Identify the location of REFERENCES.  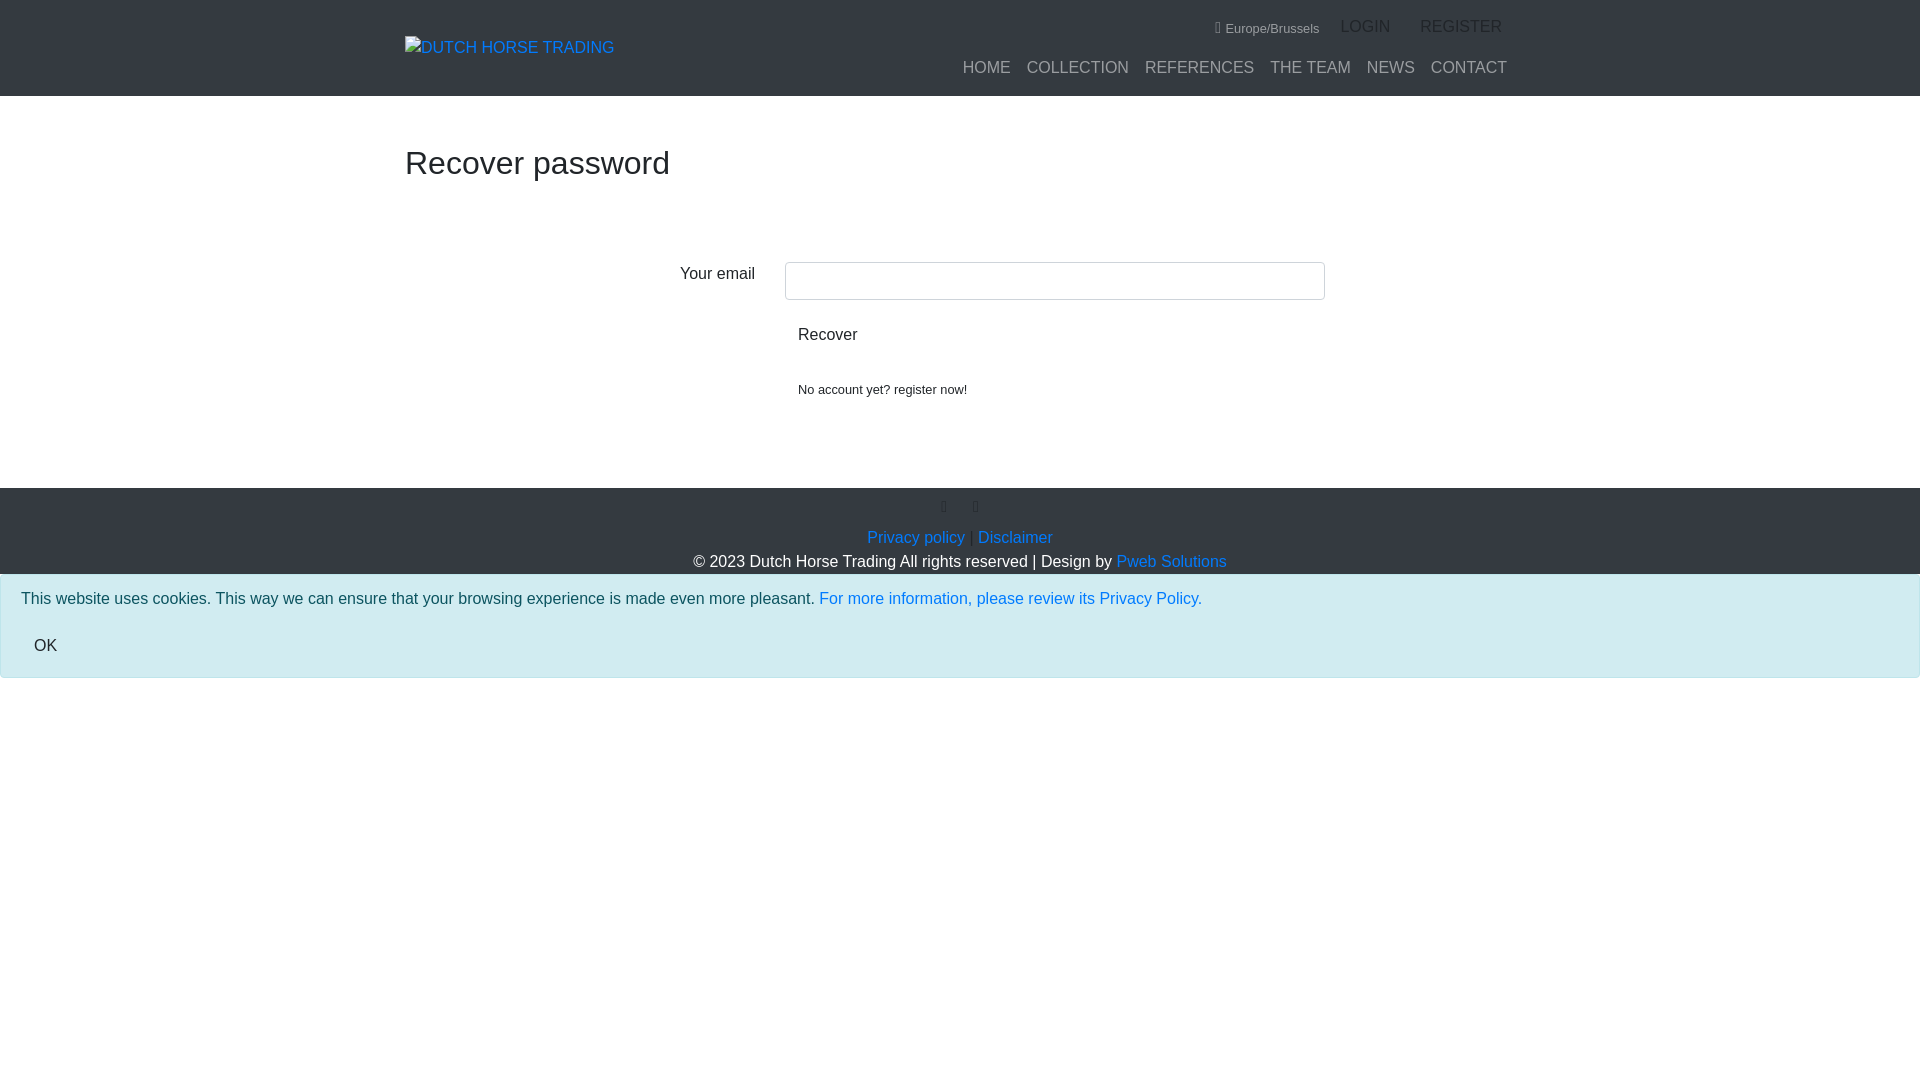
(1200, 68).